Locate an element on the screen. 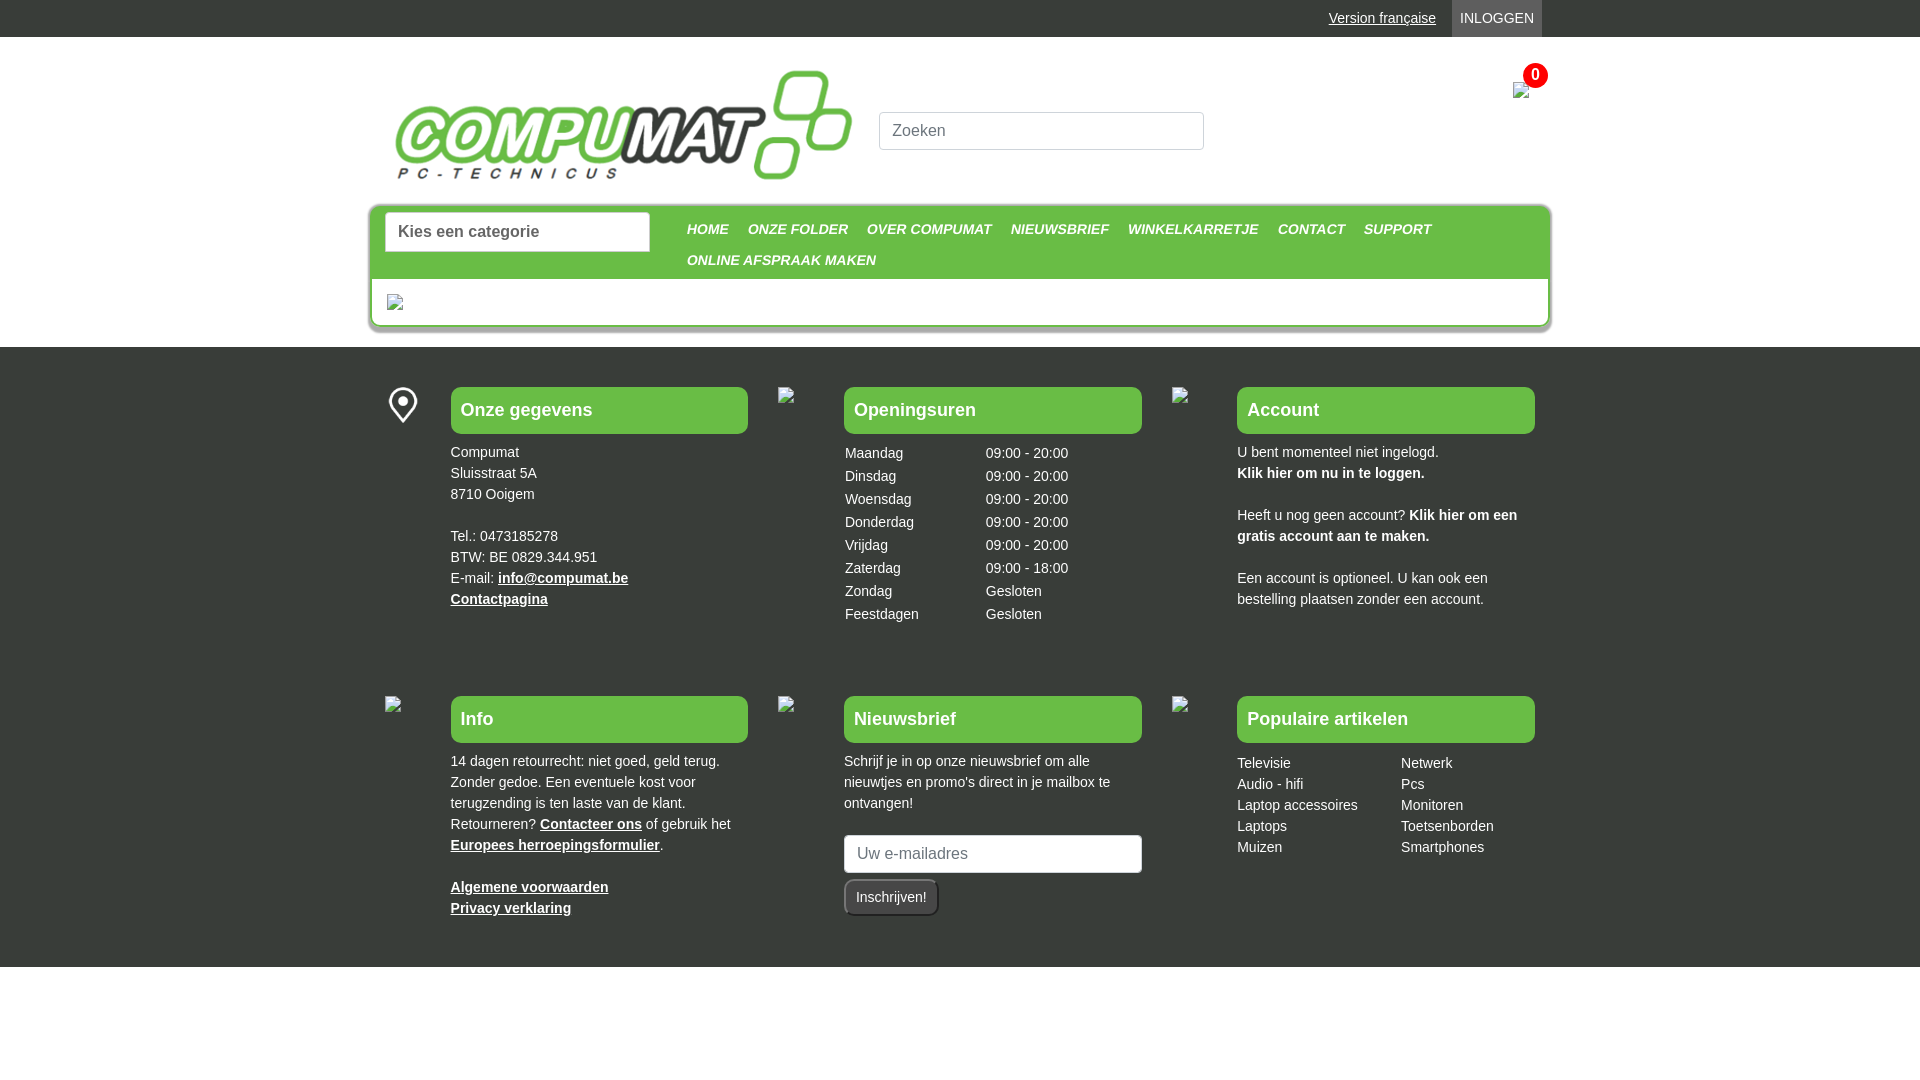 Image resolution: width=1920 pixels, height=1080 pixels. Privacy verklaring is located at coordinates (512, 908).